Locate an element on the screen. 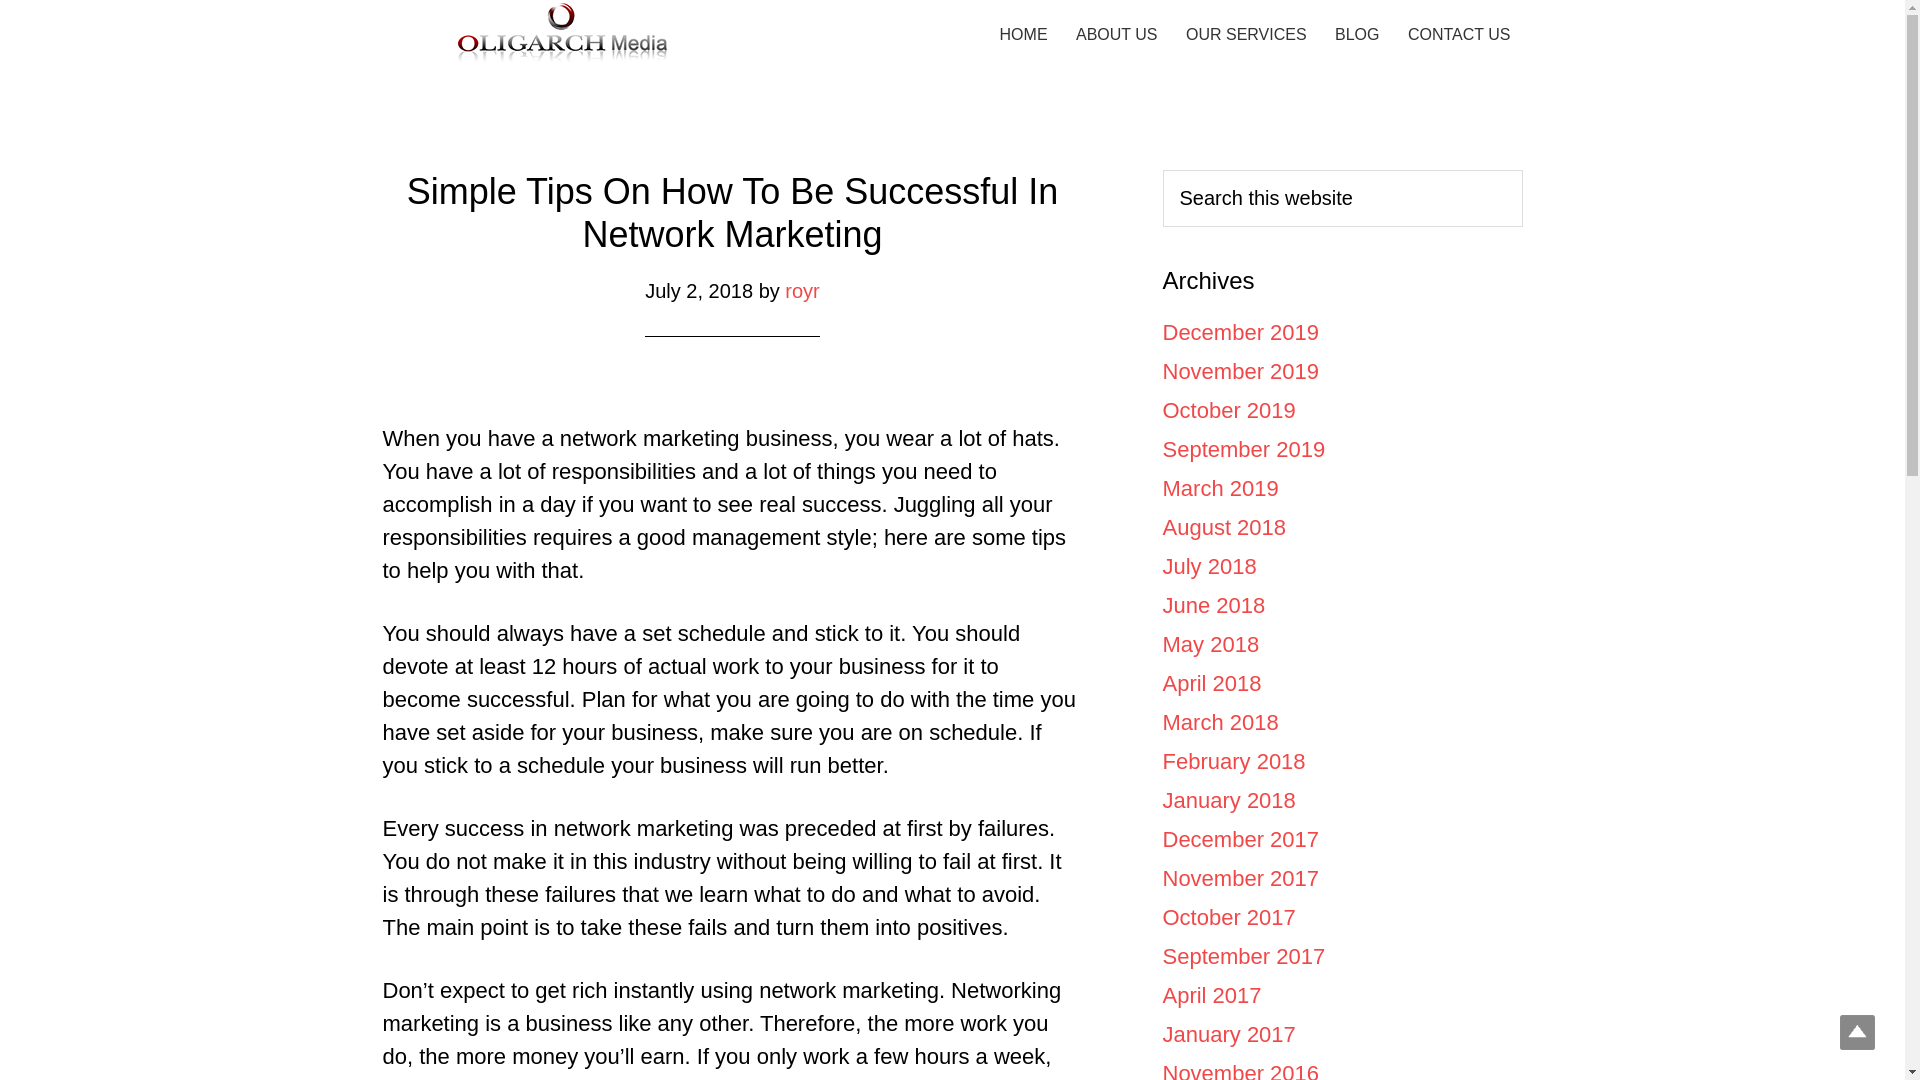 Image resolution: width=1920 pixels, height=1080 pixels. September 2017 is located at coordinates (1242, 956).